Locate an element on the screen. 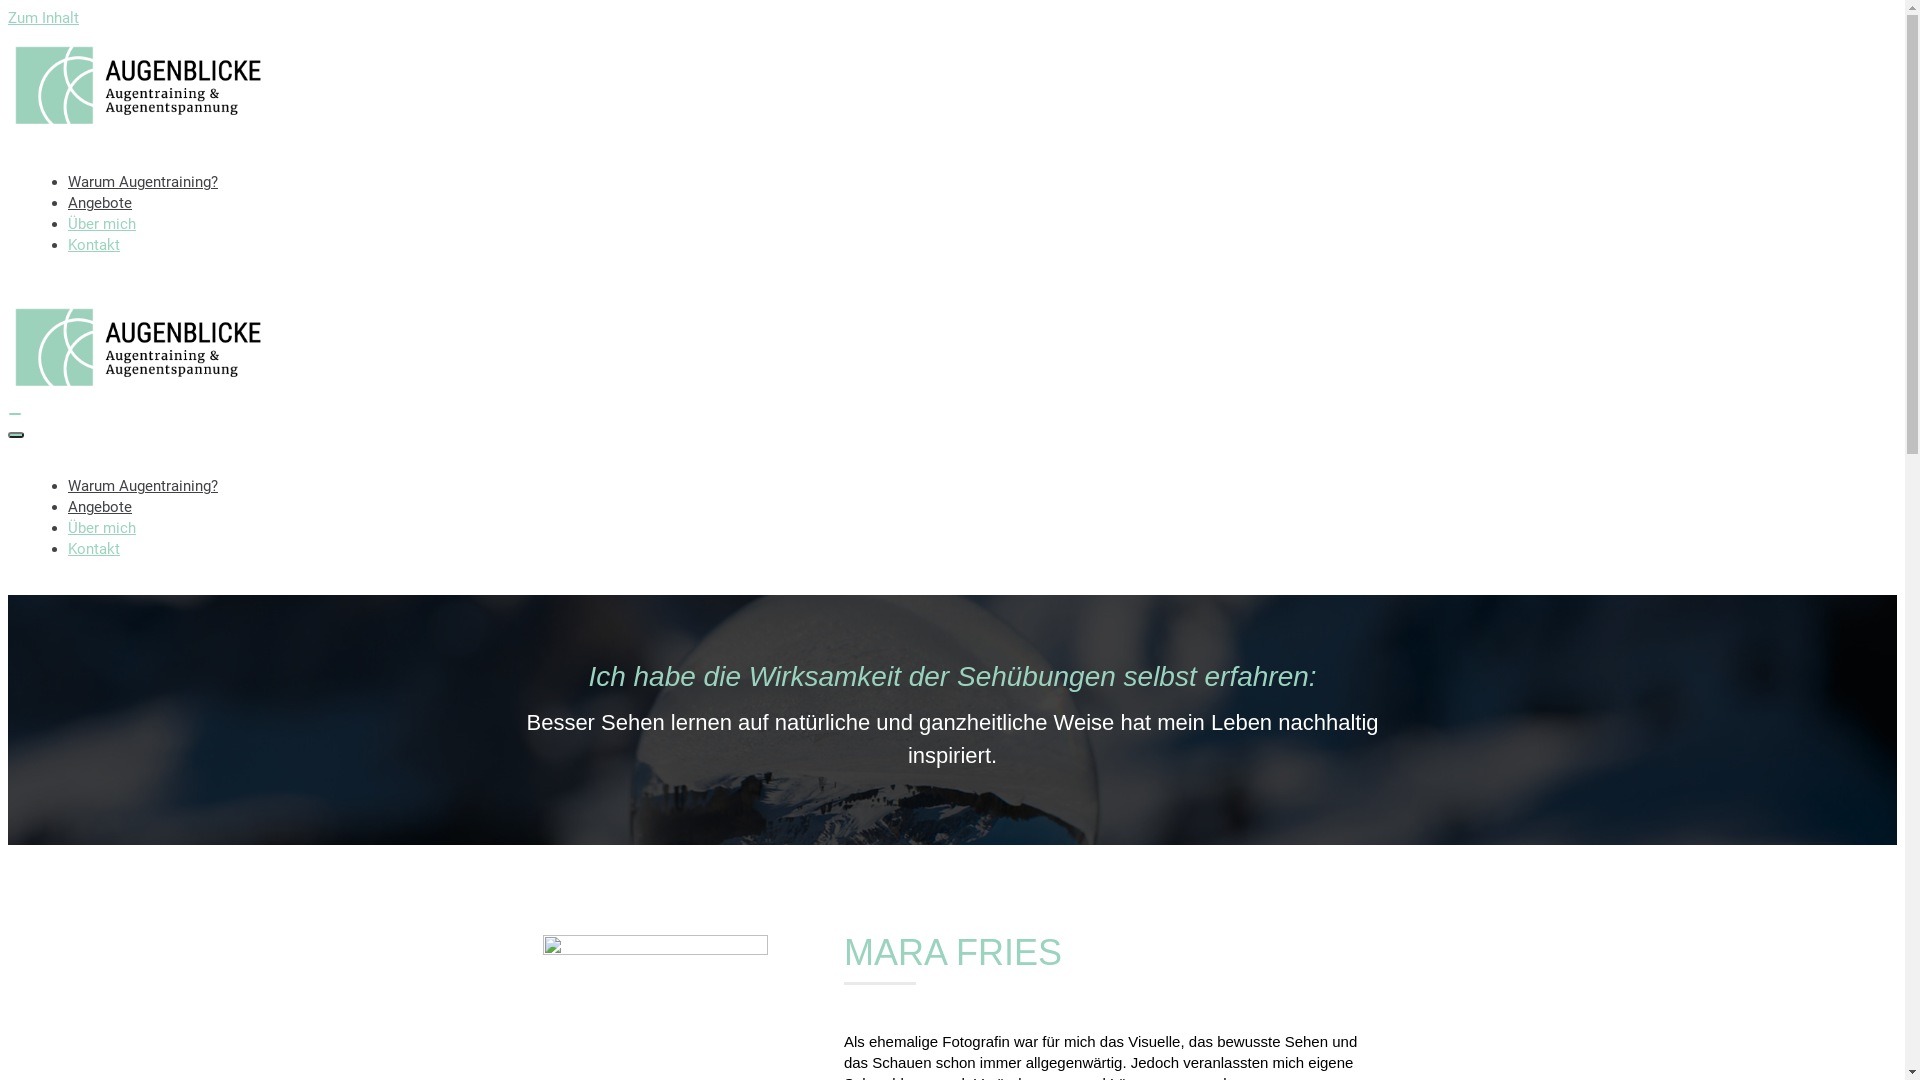 This screenshot has width=1920, height=1080. Angebote is located at coordinates (100, 203).